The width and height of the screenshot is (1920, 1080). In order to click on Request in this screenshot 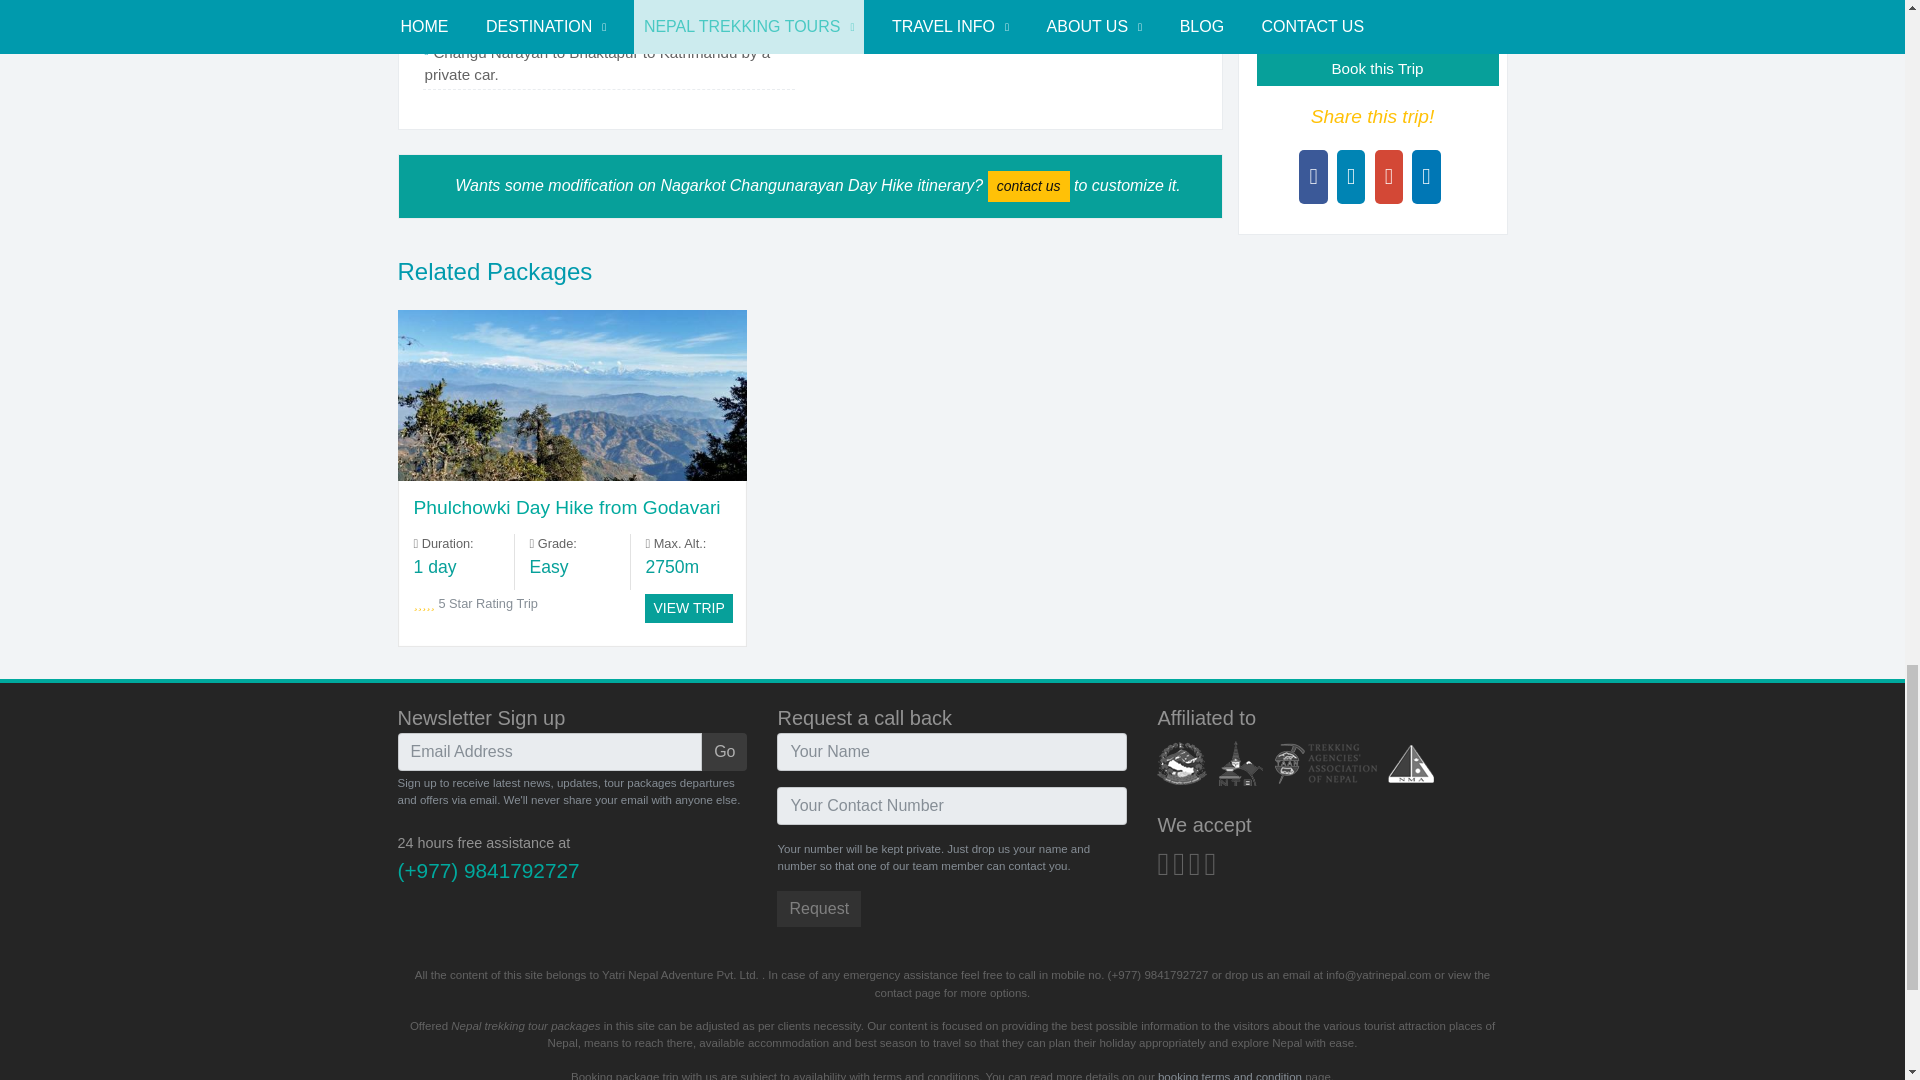, I will do `click(818, 908)`.